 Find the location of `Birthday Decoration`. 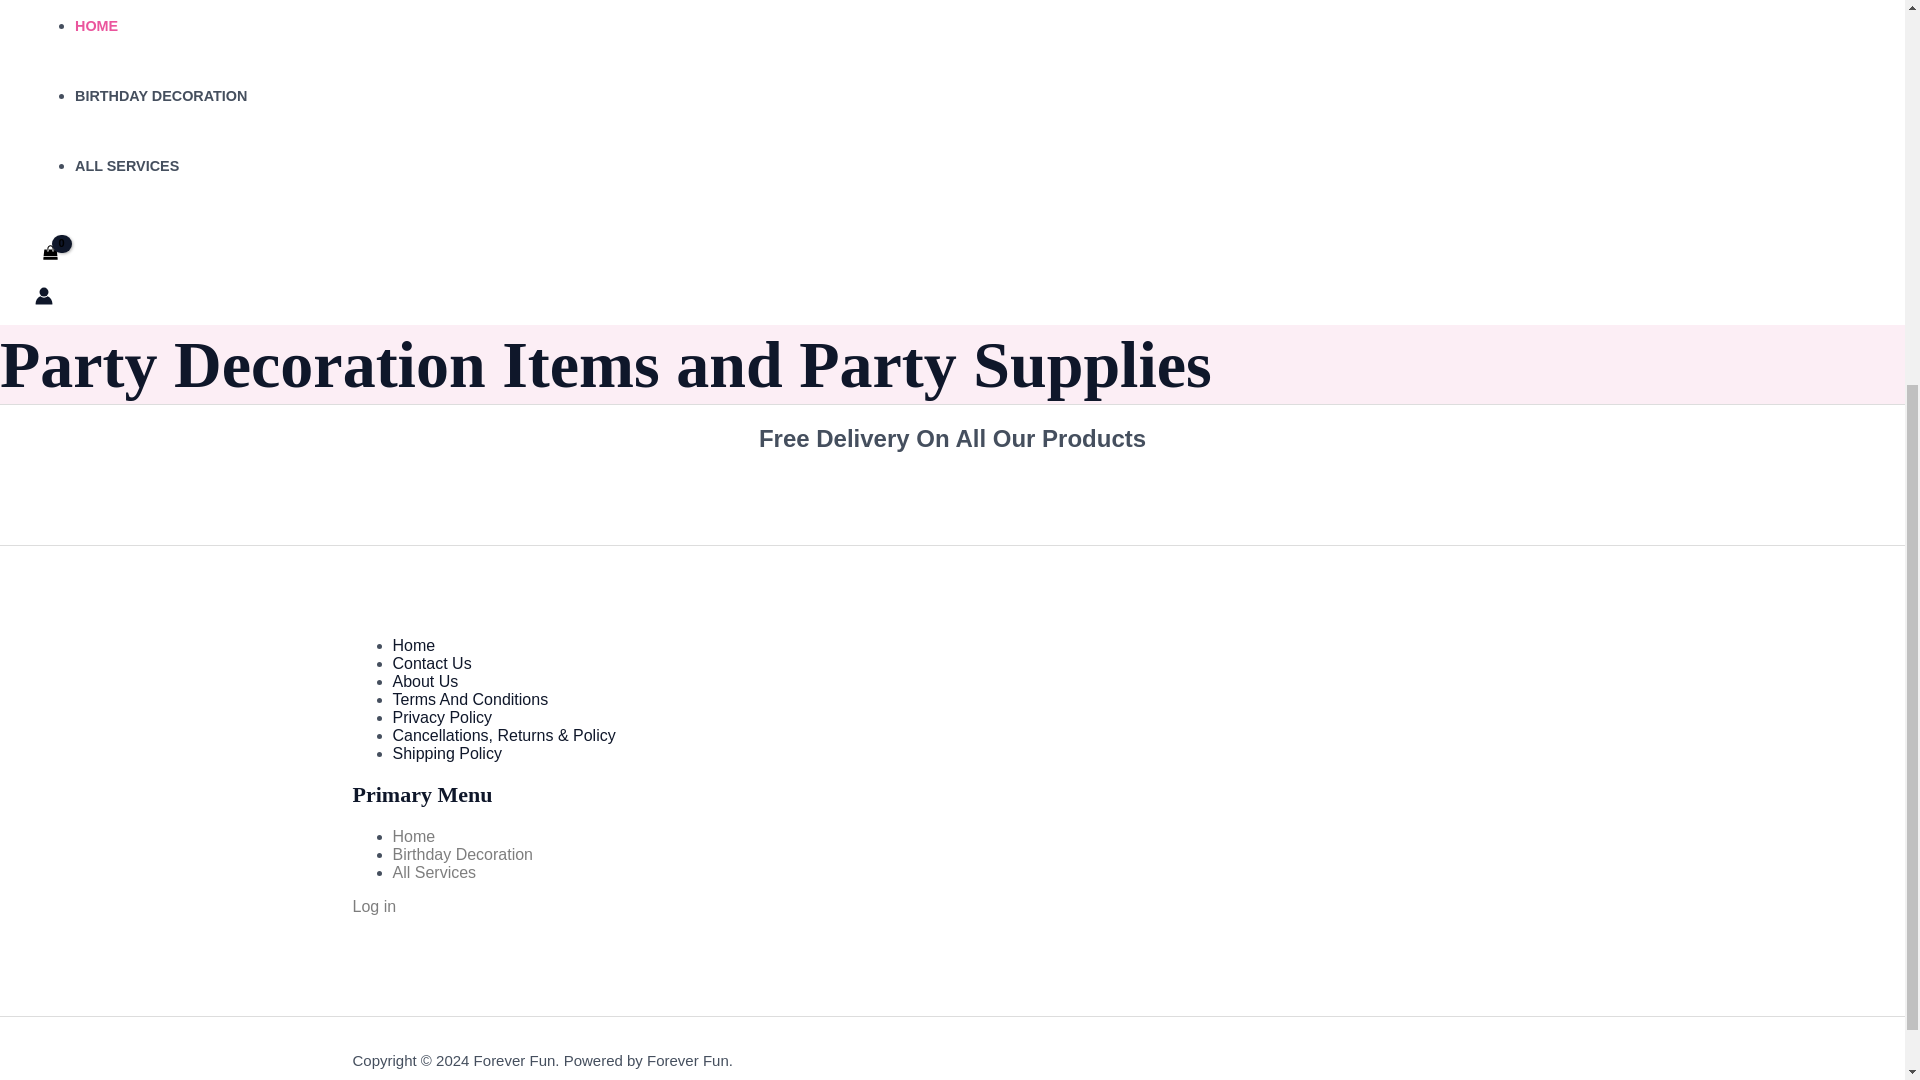

Birthday Decoration is located at coordinates (462, 854).